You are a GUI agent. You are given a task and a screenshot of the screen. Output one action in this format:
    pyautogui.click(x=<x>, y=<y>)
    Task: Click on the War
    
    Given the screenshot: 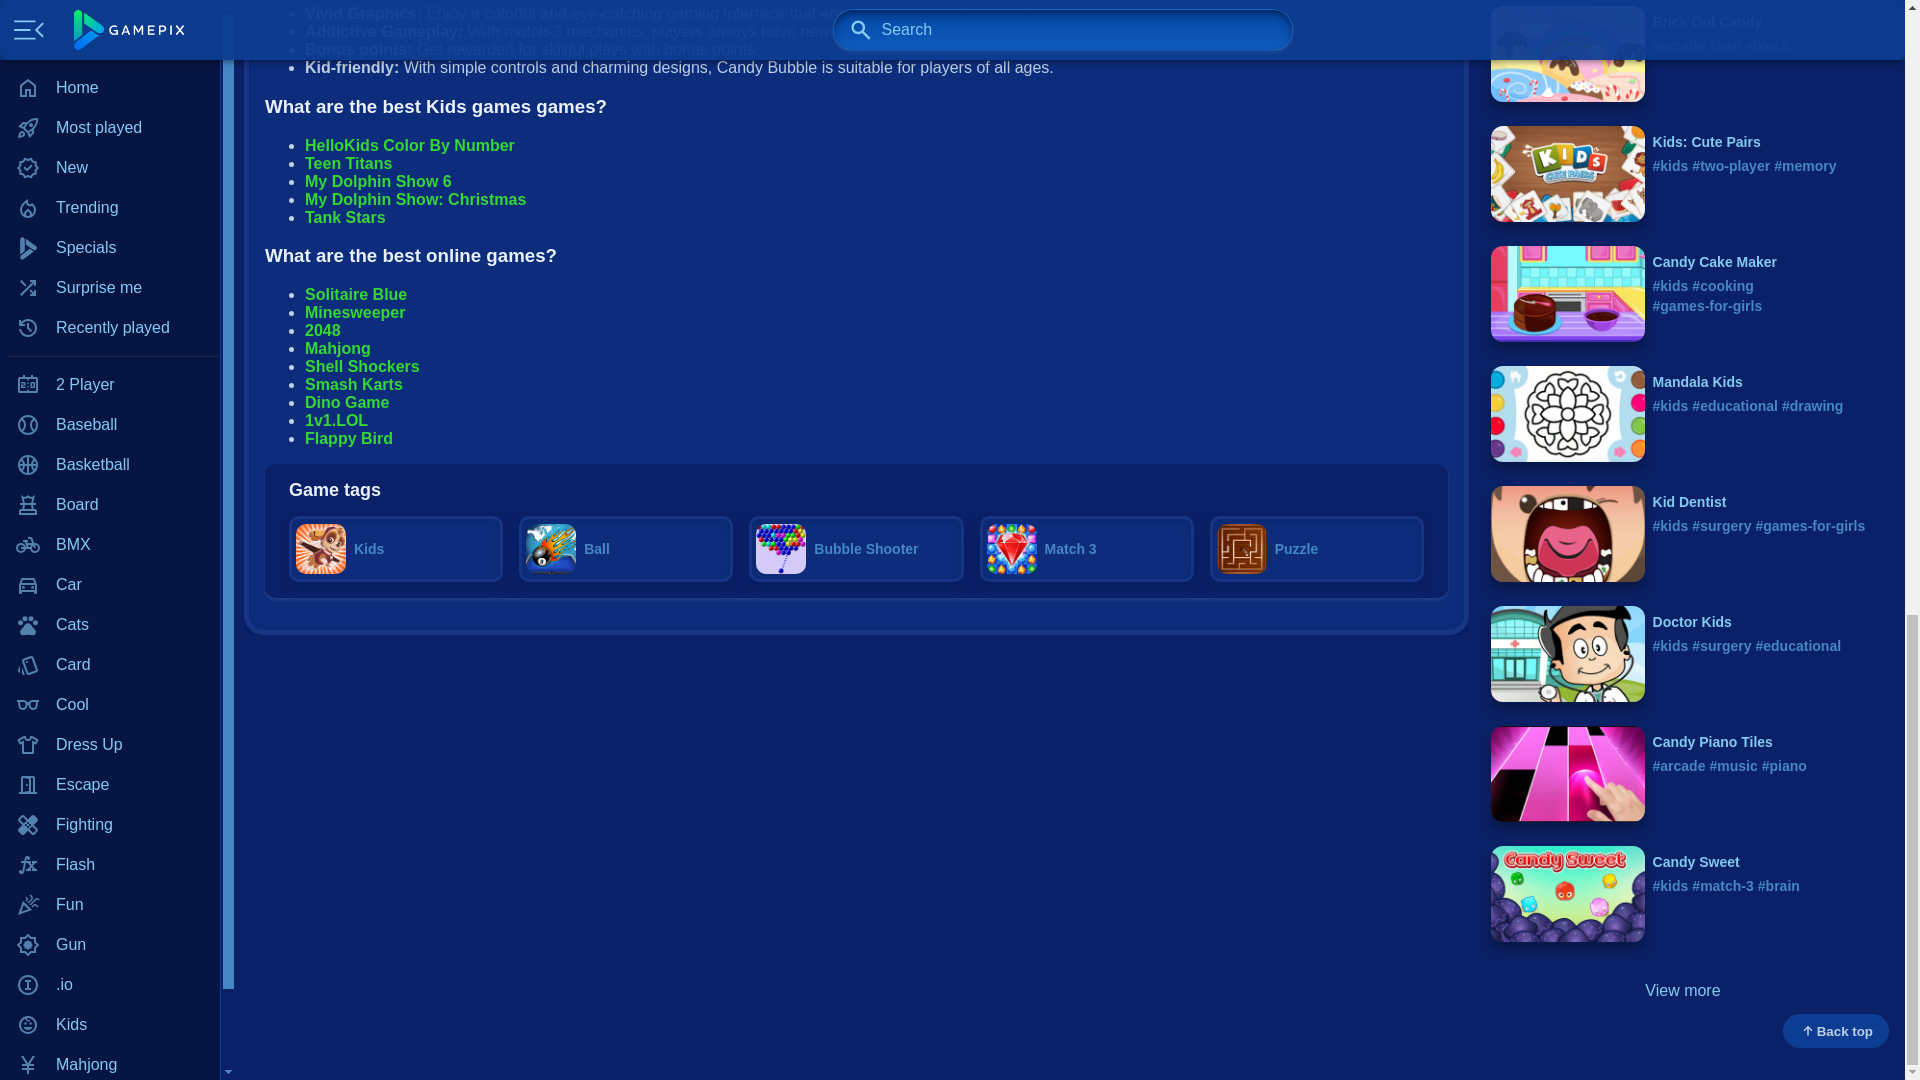 What is the action you would take?
    pyautogui.click(x=110, y=65)
    